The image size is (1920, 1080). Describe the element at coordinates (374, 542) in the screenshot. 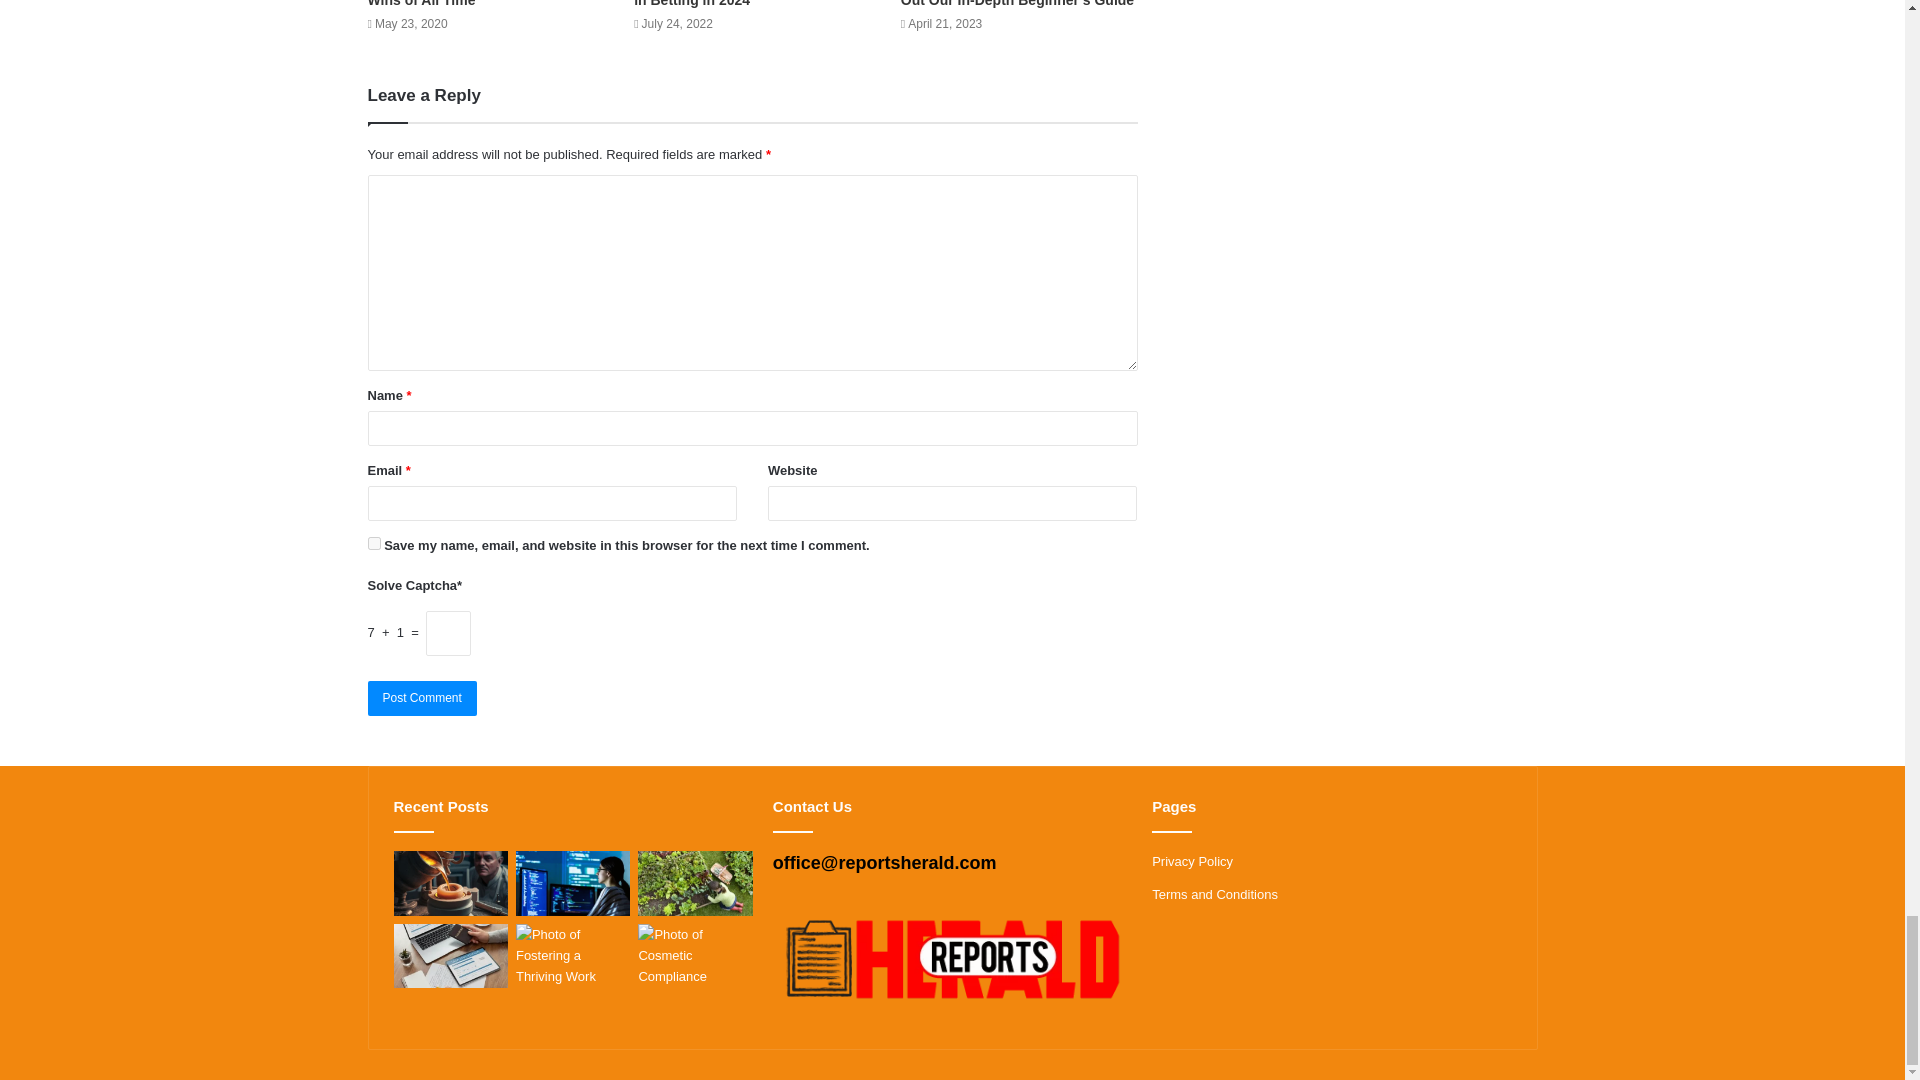

I see `yes` at that location.